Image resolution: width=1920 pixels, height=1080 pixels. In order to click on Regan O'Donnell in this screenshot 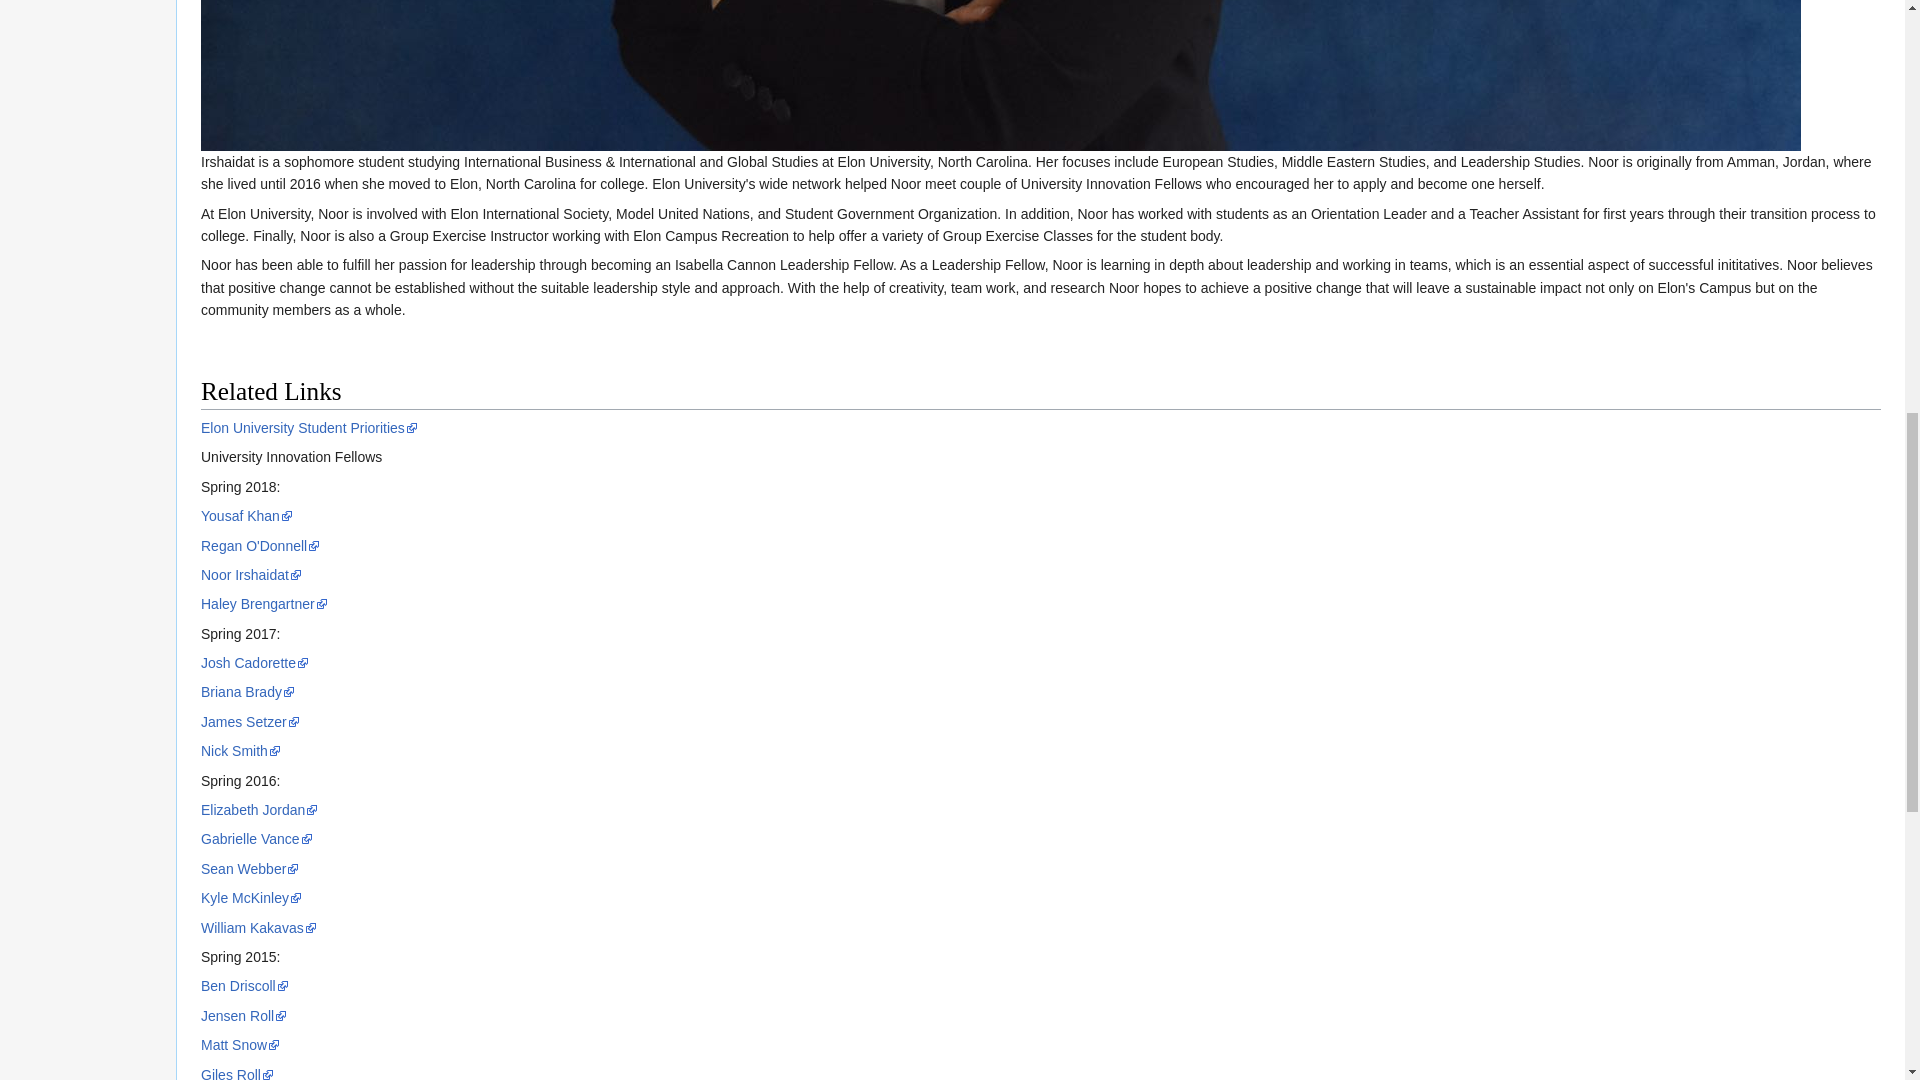, I will do `click(260, 546)`.